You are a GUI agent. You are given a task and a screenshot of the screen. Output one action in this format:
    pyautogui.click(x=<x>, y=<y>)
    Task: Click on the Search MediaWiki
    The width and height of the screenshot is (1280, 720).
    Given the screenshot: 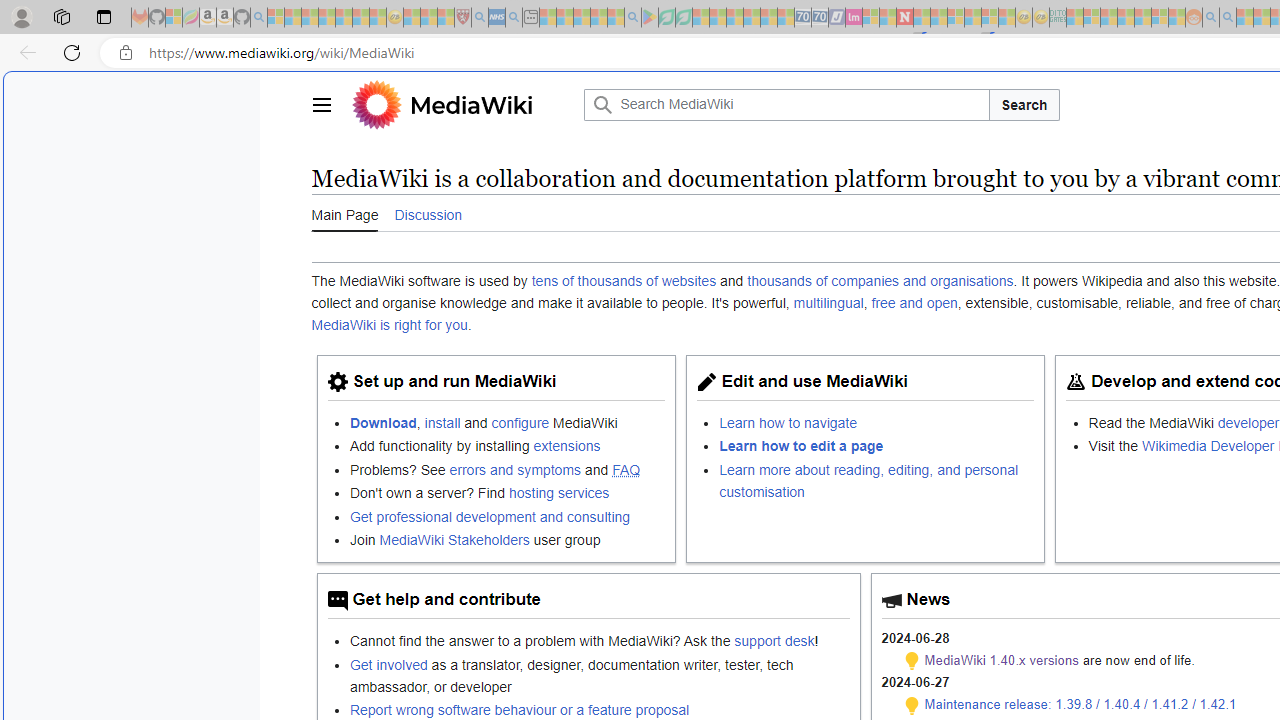 What is the action you would take?
    pyautogui.click(x=786, y=104)
    